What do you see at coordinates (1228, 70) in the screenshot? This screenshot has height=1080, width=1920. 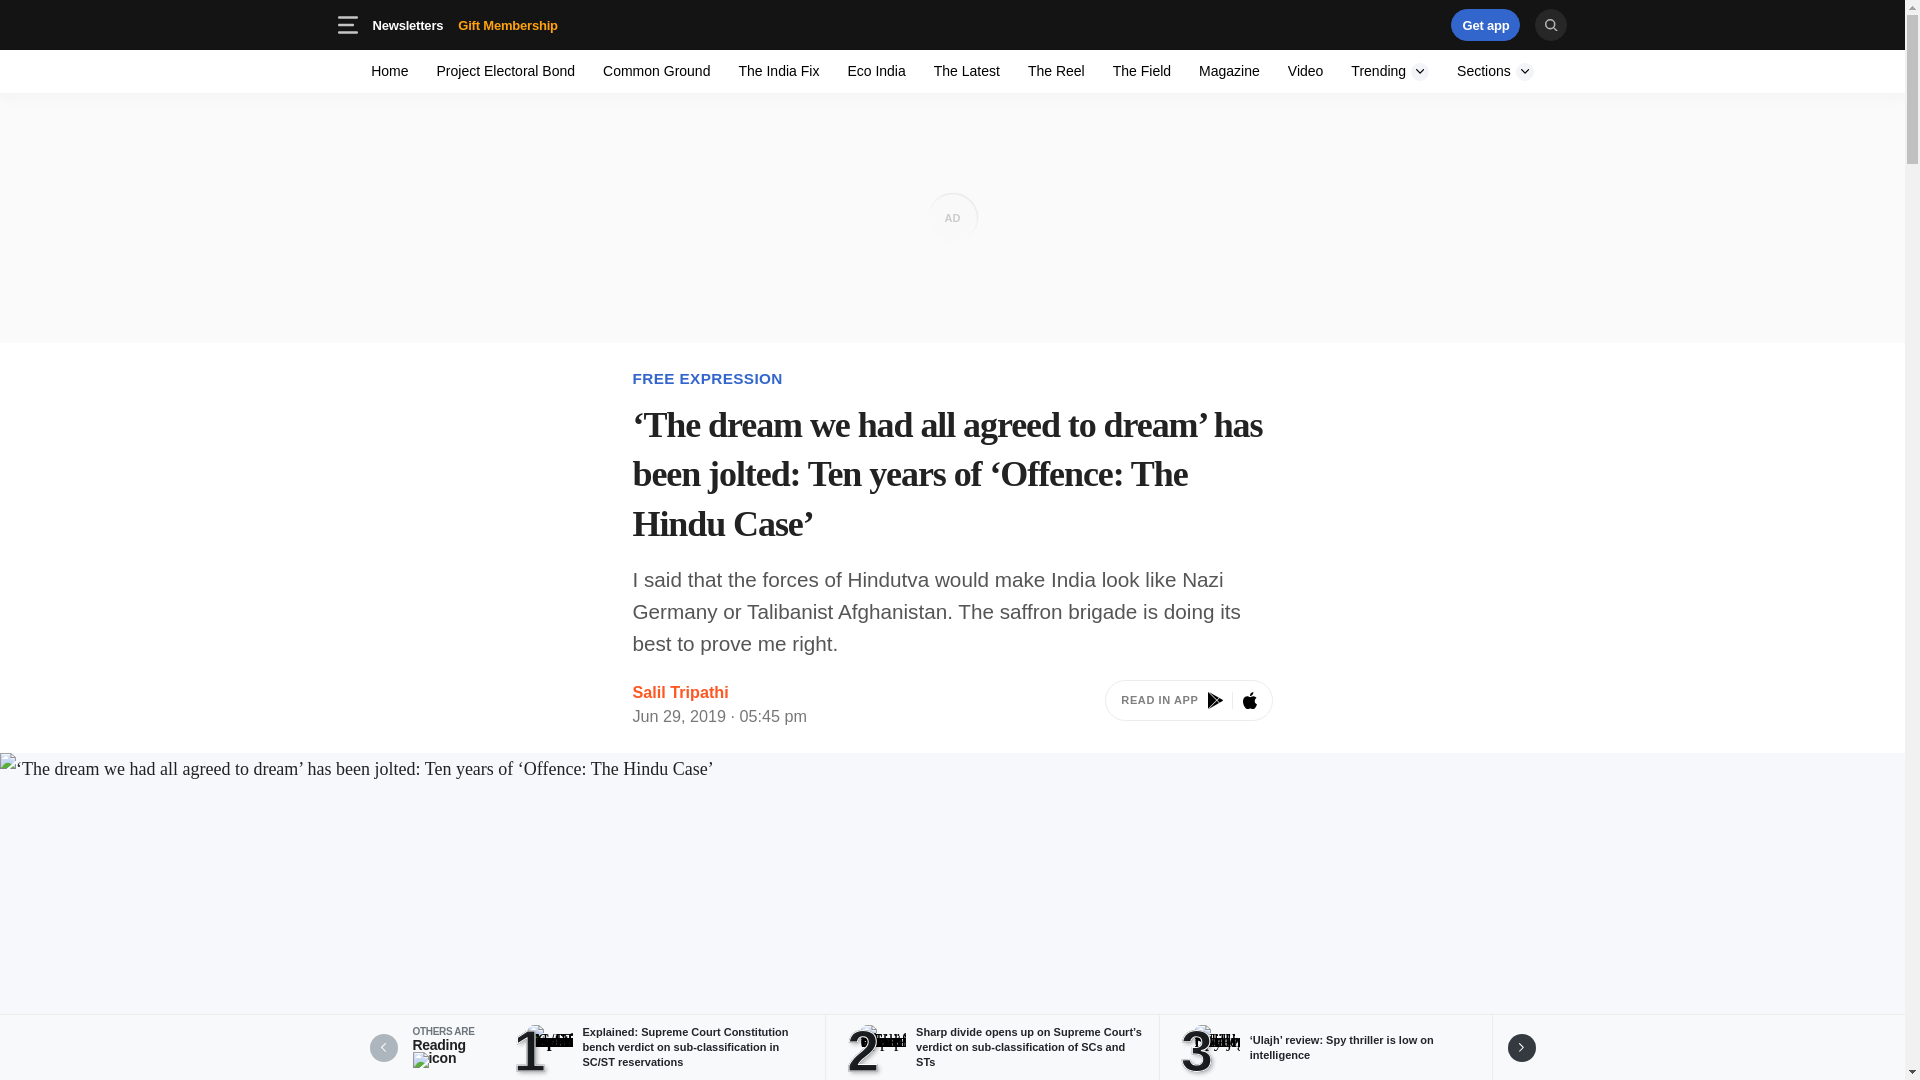 I see `The Latest` at bounding box center [1228, 70].